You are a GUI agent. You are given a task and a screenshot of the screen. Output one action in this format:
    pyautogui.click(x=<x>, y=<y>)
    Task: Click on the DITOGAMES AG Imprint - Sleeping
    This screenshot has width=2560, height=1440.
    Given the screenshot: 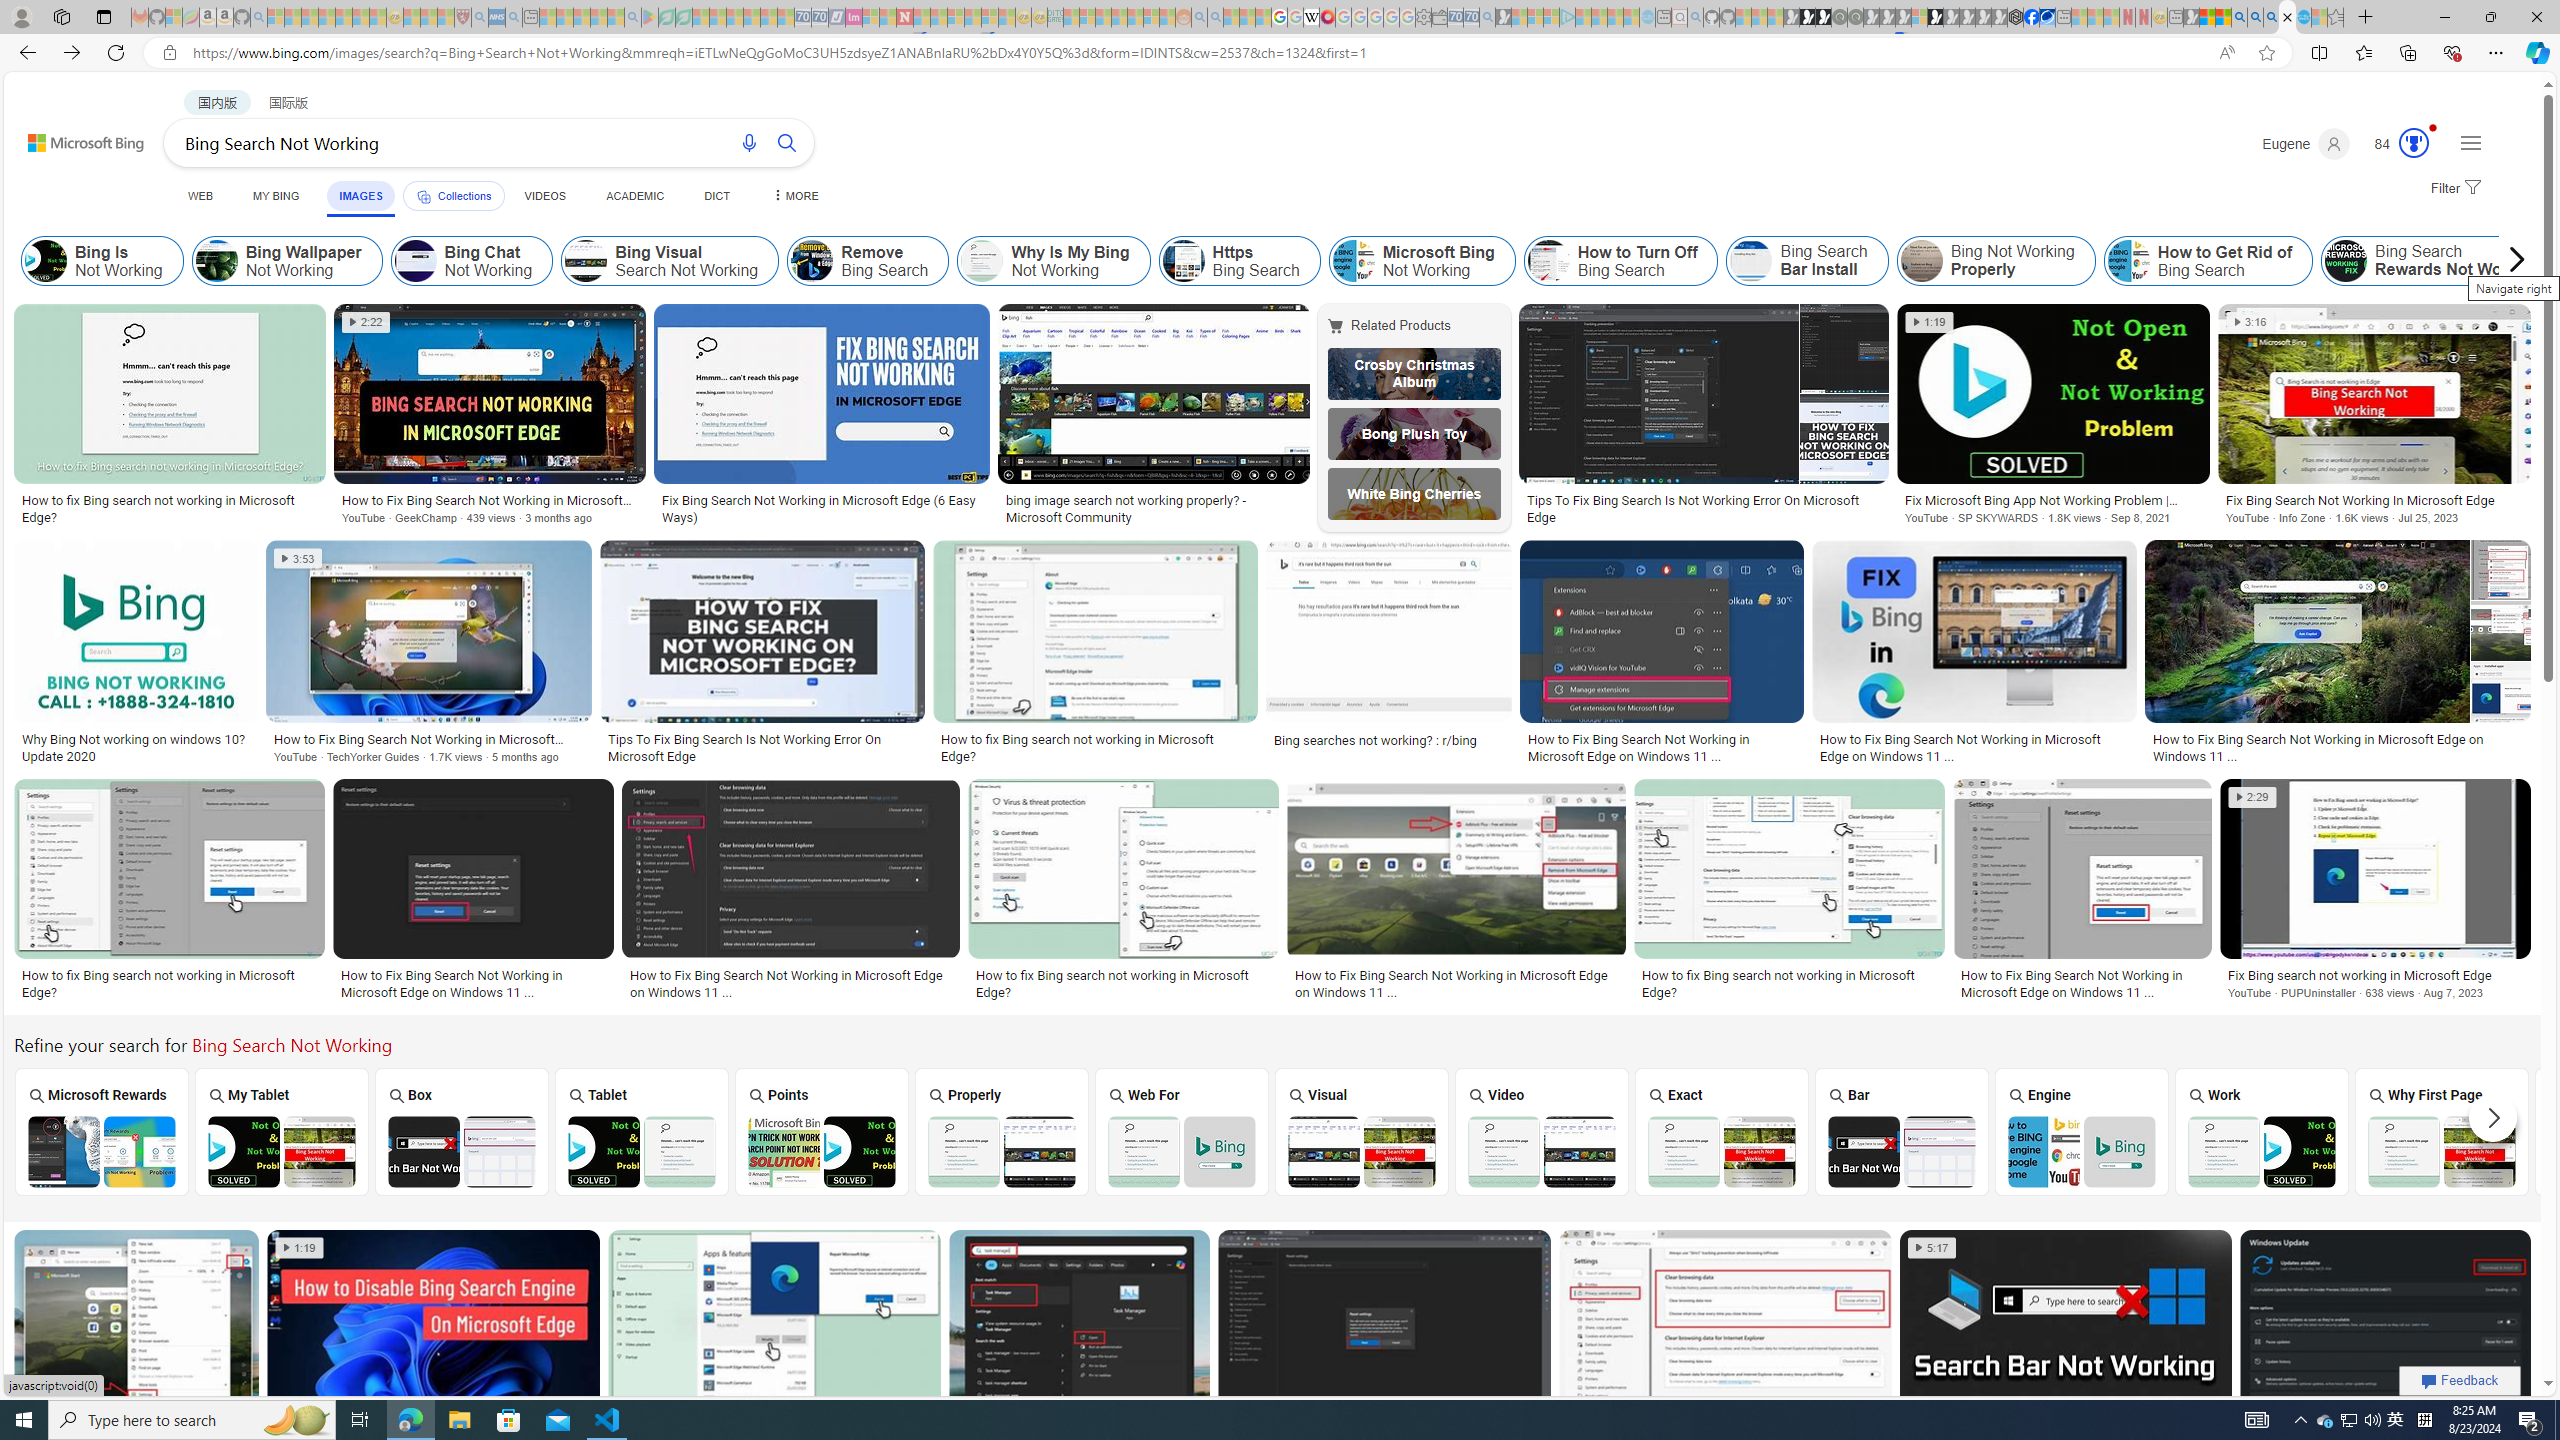 What is the action you would take?
    pyautogui.click(x=1056, y=17)
    